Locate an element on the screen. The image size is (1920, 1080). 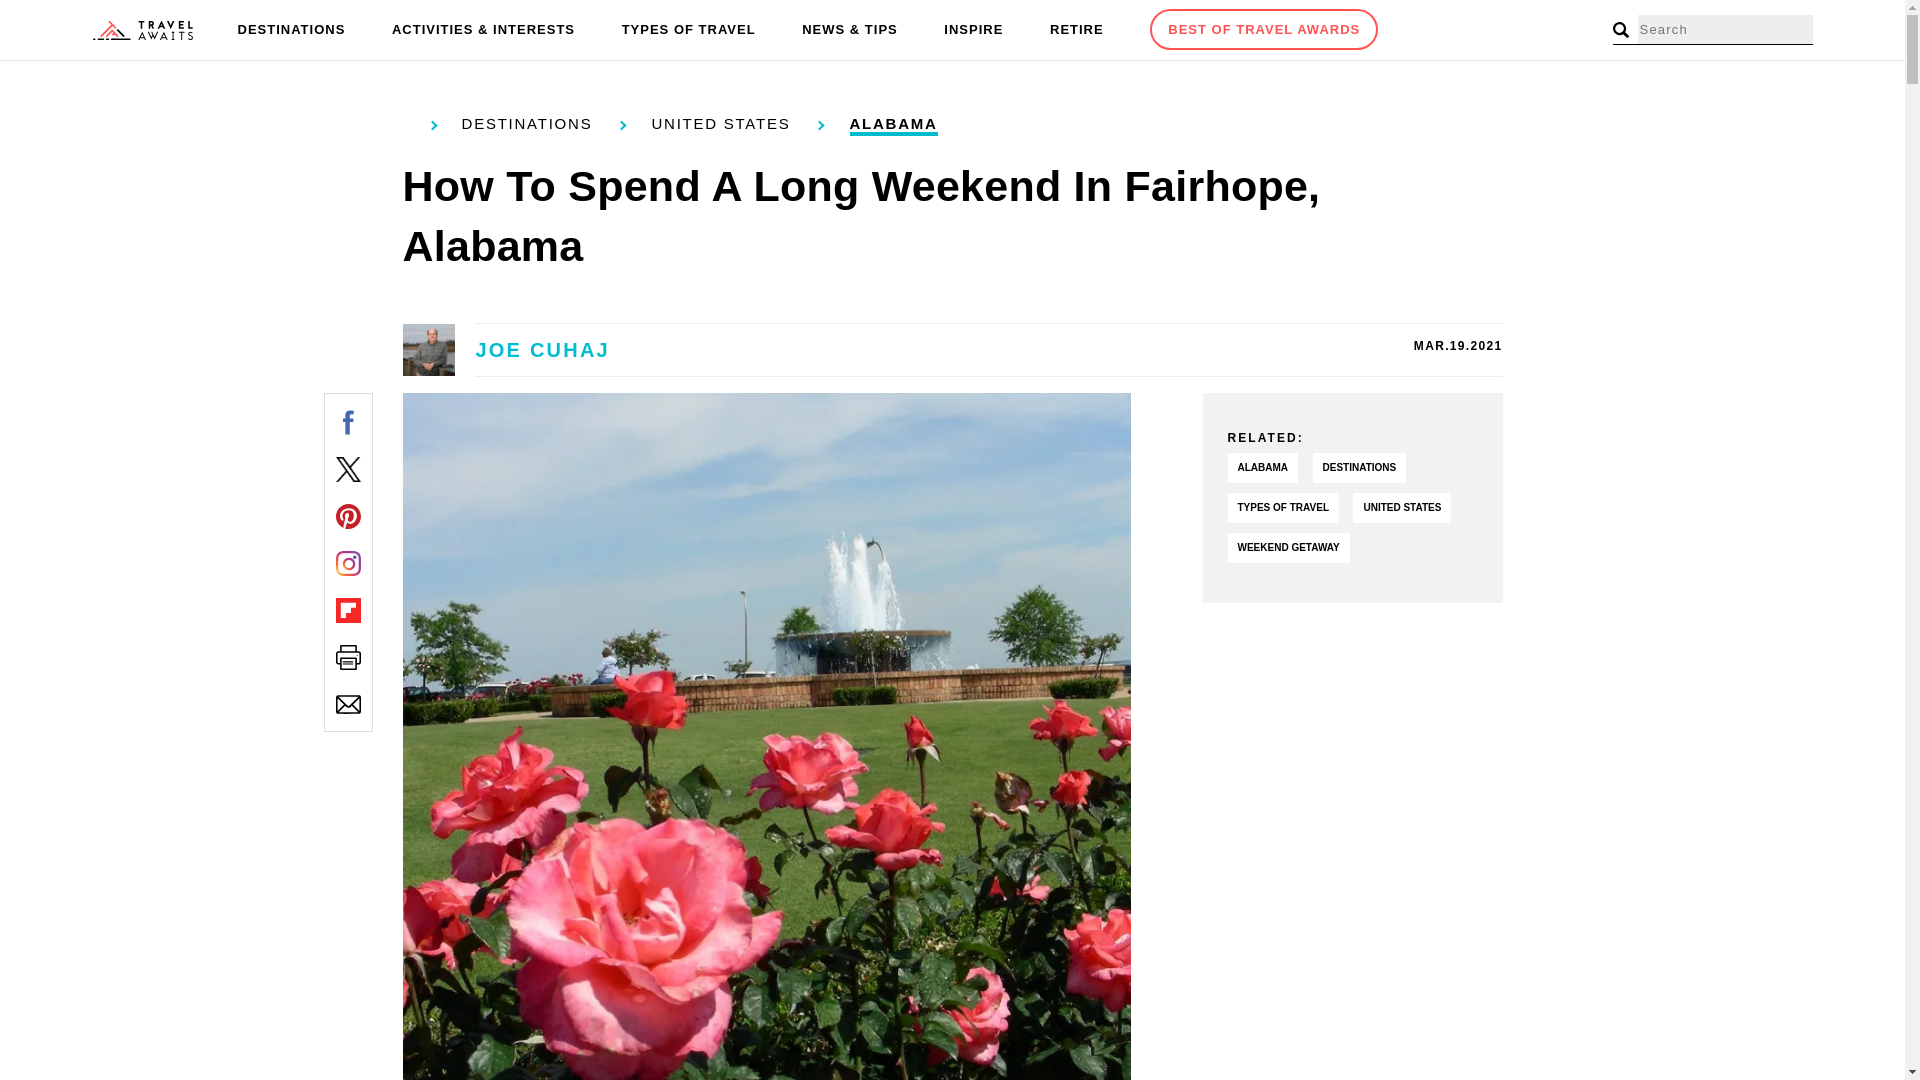
Instagram is located at coordinates (348, 562).